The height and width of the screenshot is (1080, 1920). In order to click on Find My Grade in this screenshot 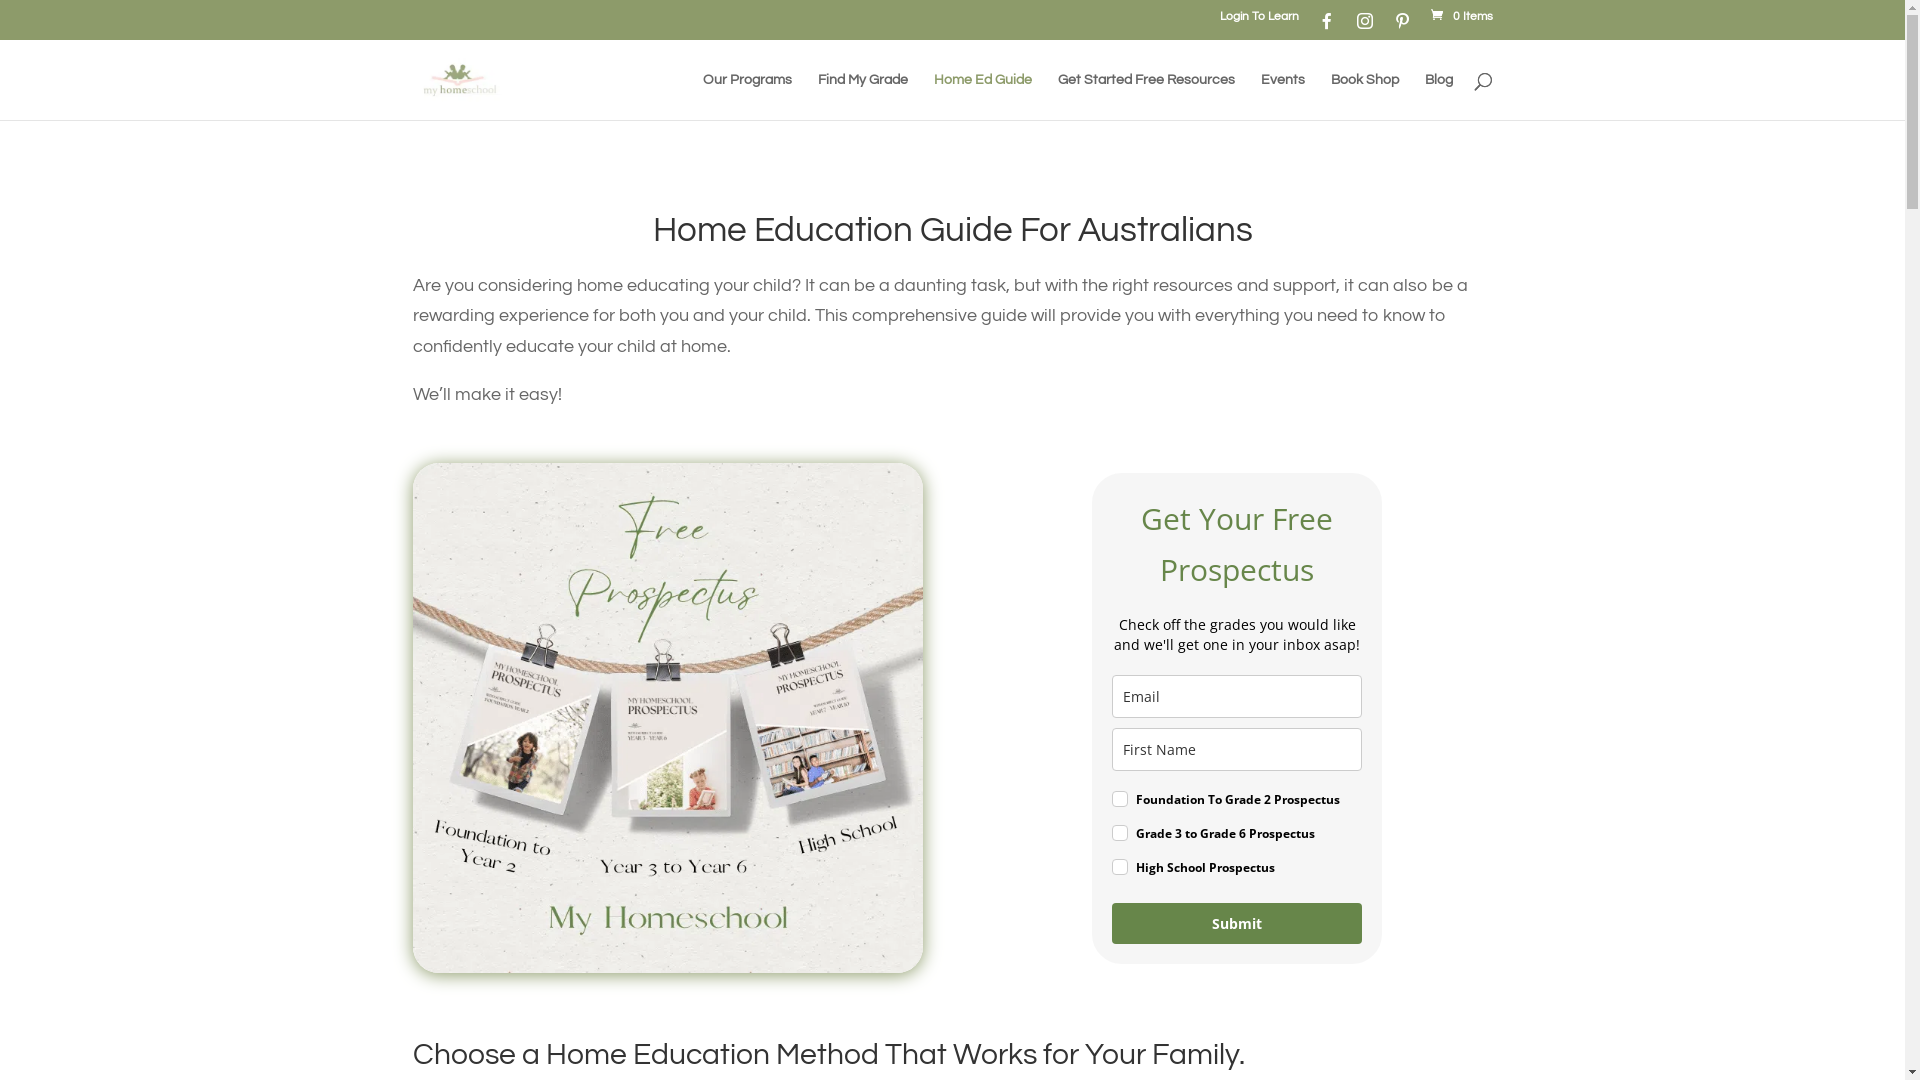, I will do `click(863, 96)`.